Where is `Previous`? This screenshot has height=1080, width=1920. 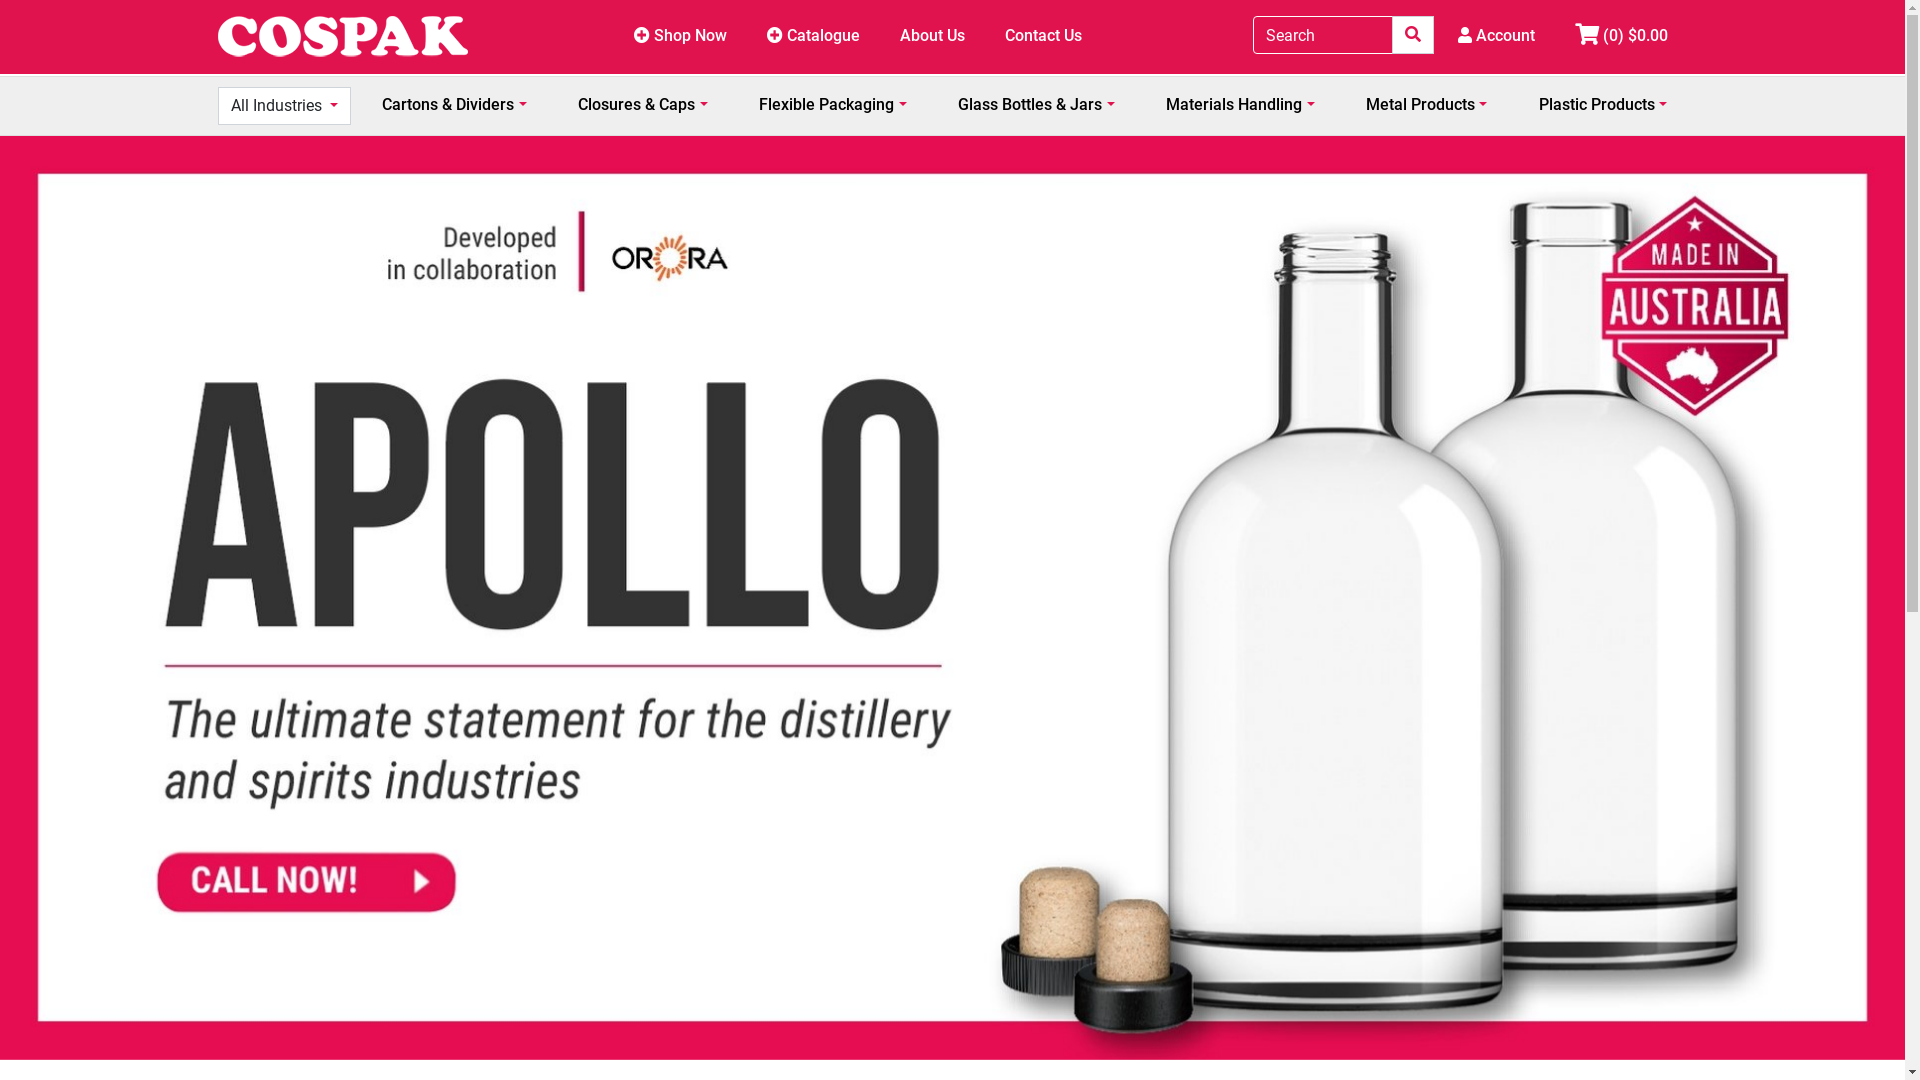 Previous is located at coordinates (100, 598).